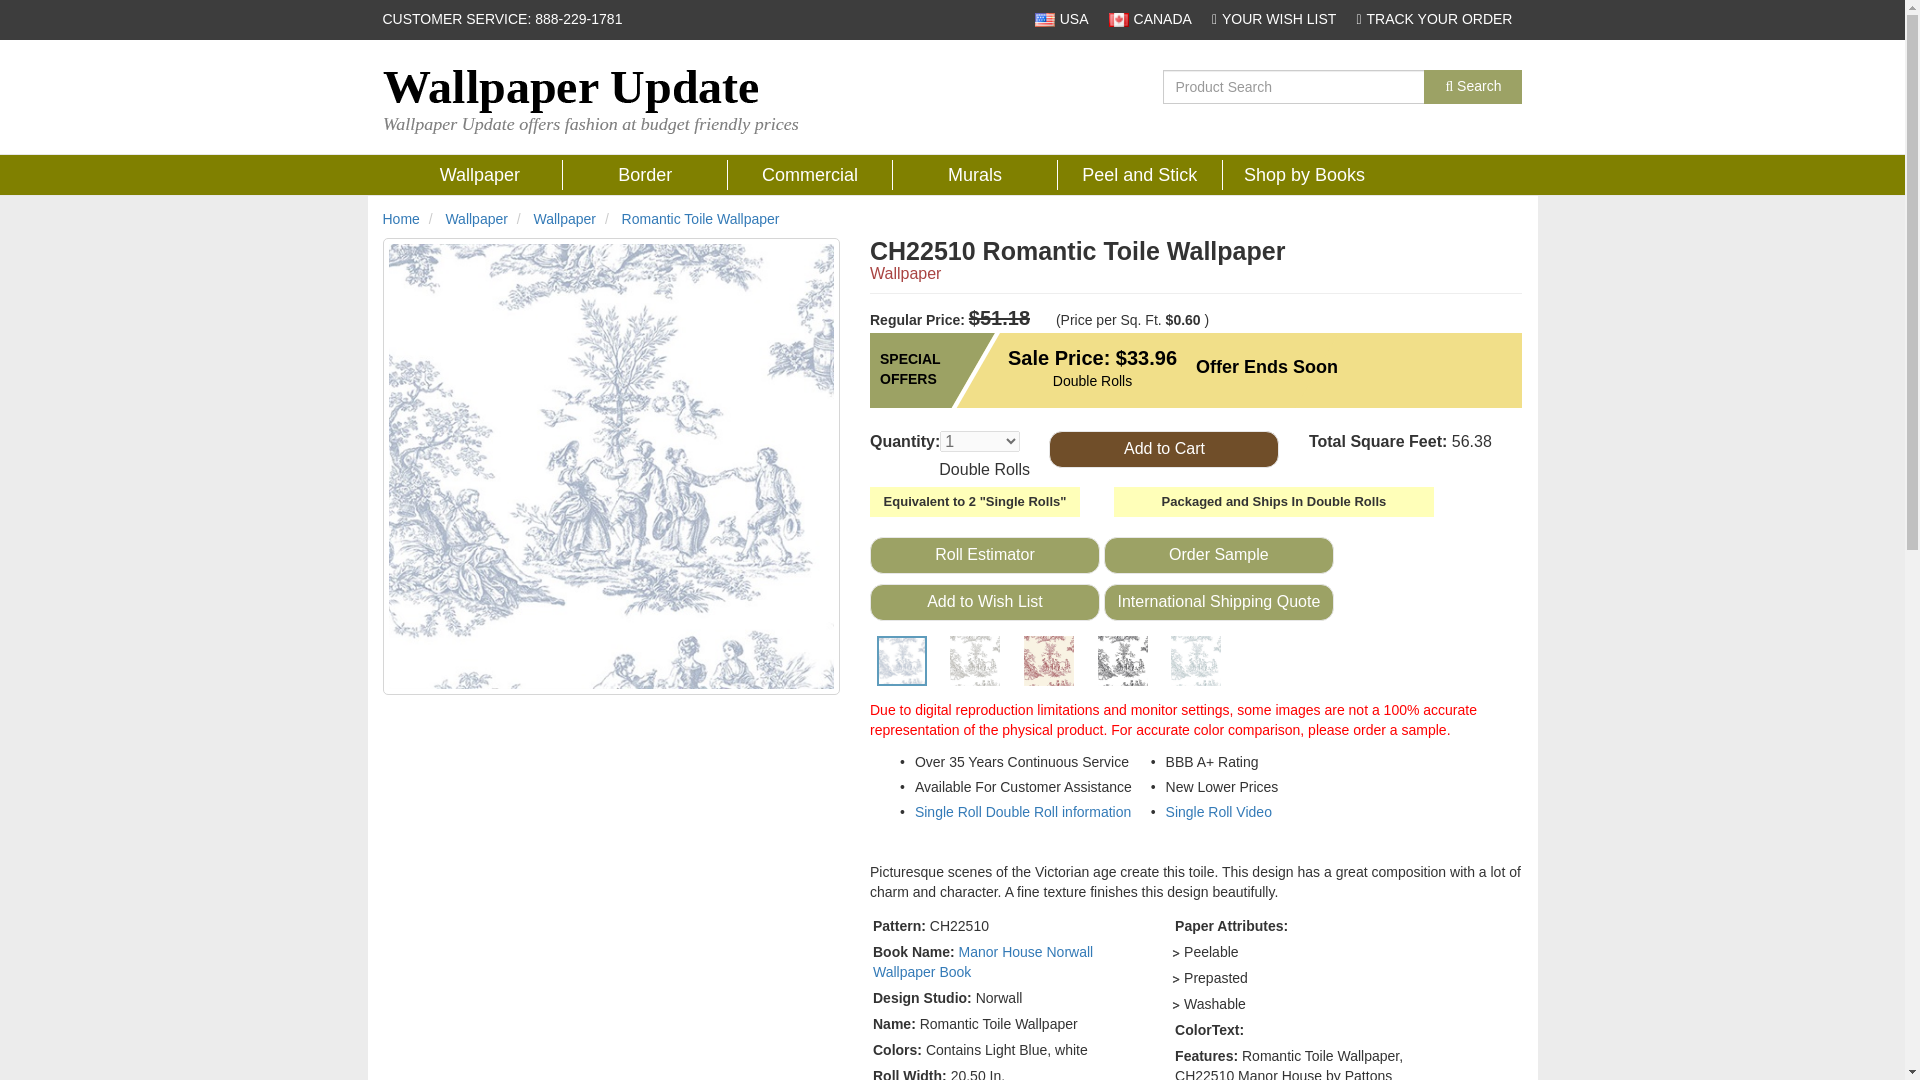  What do you see at coordinates (1163, 448) in the screenshot?
I see `Add to Cart` at bounding box center [1163, 448].